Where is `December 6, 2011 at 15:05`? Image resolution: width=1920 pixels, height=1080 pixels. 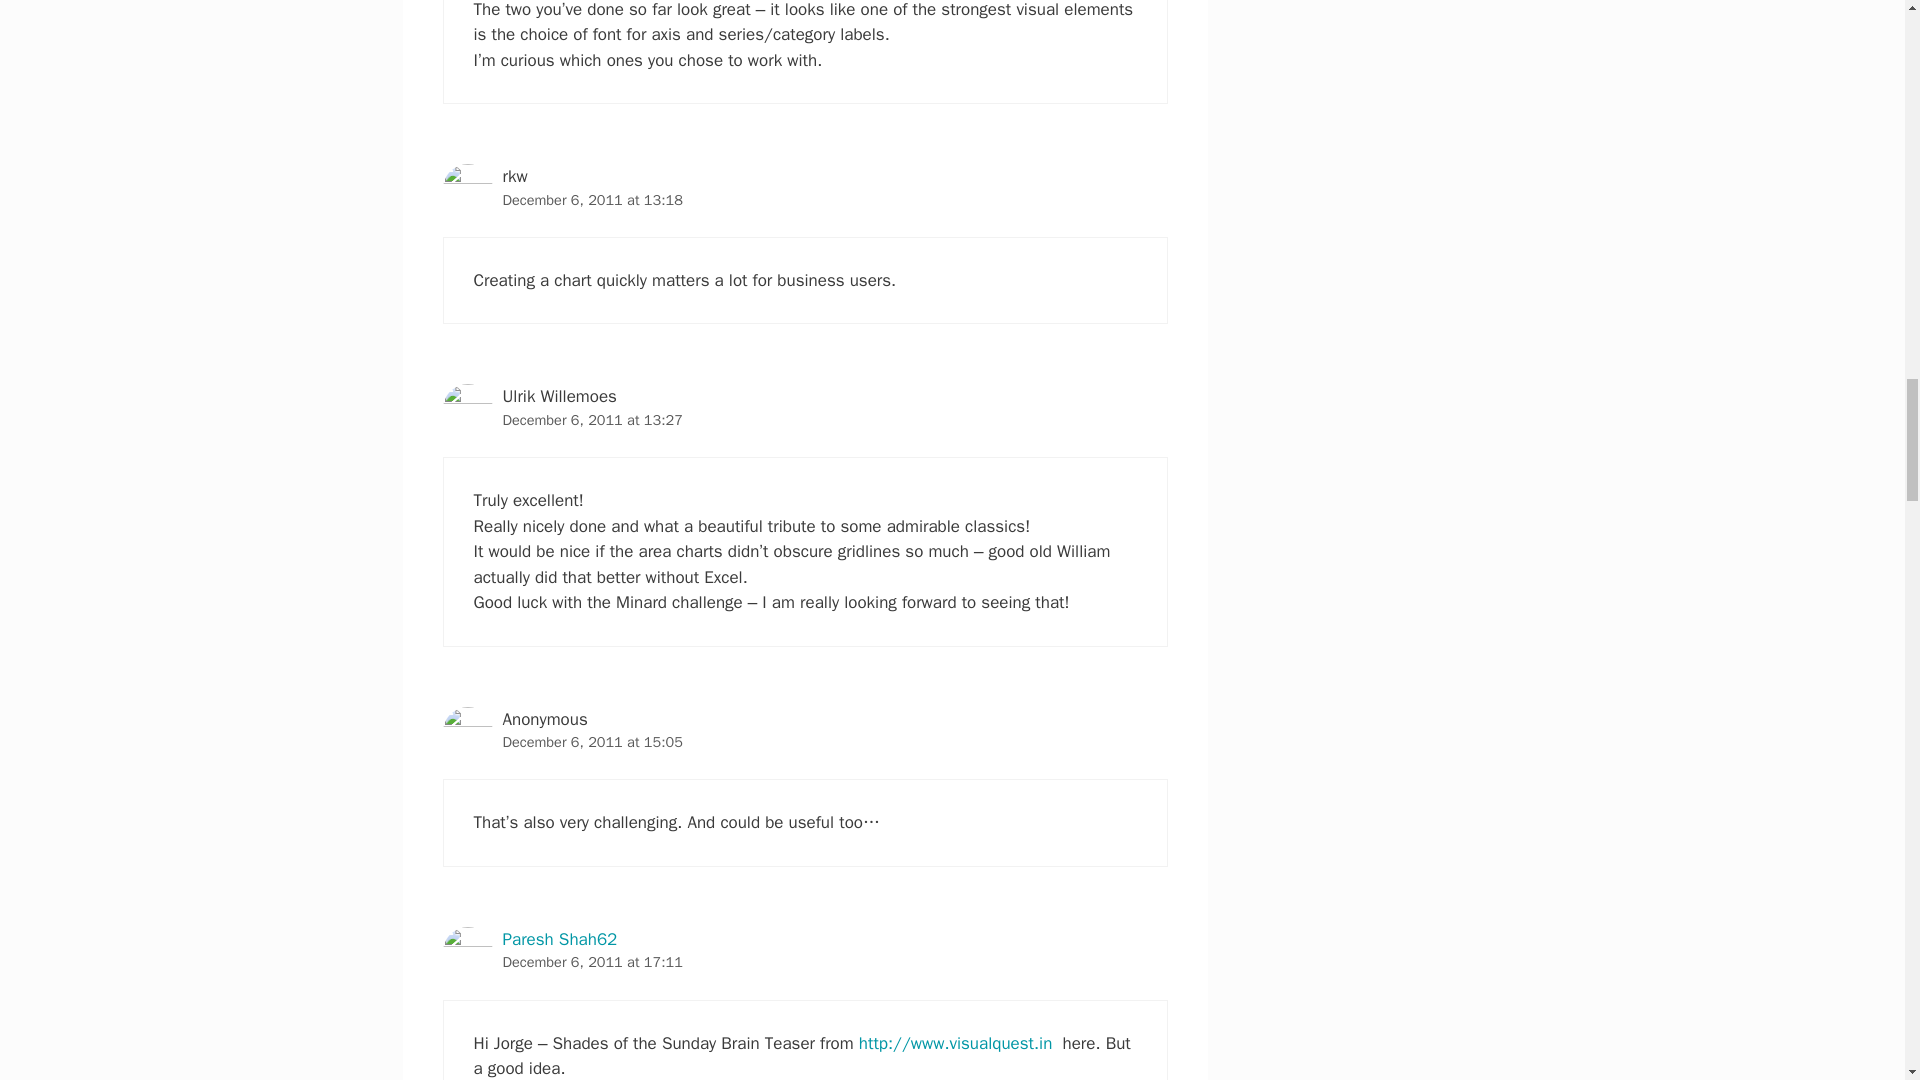 December 6, 2011 at 15:05 is located at coordinates (591, 742).